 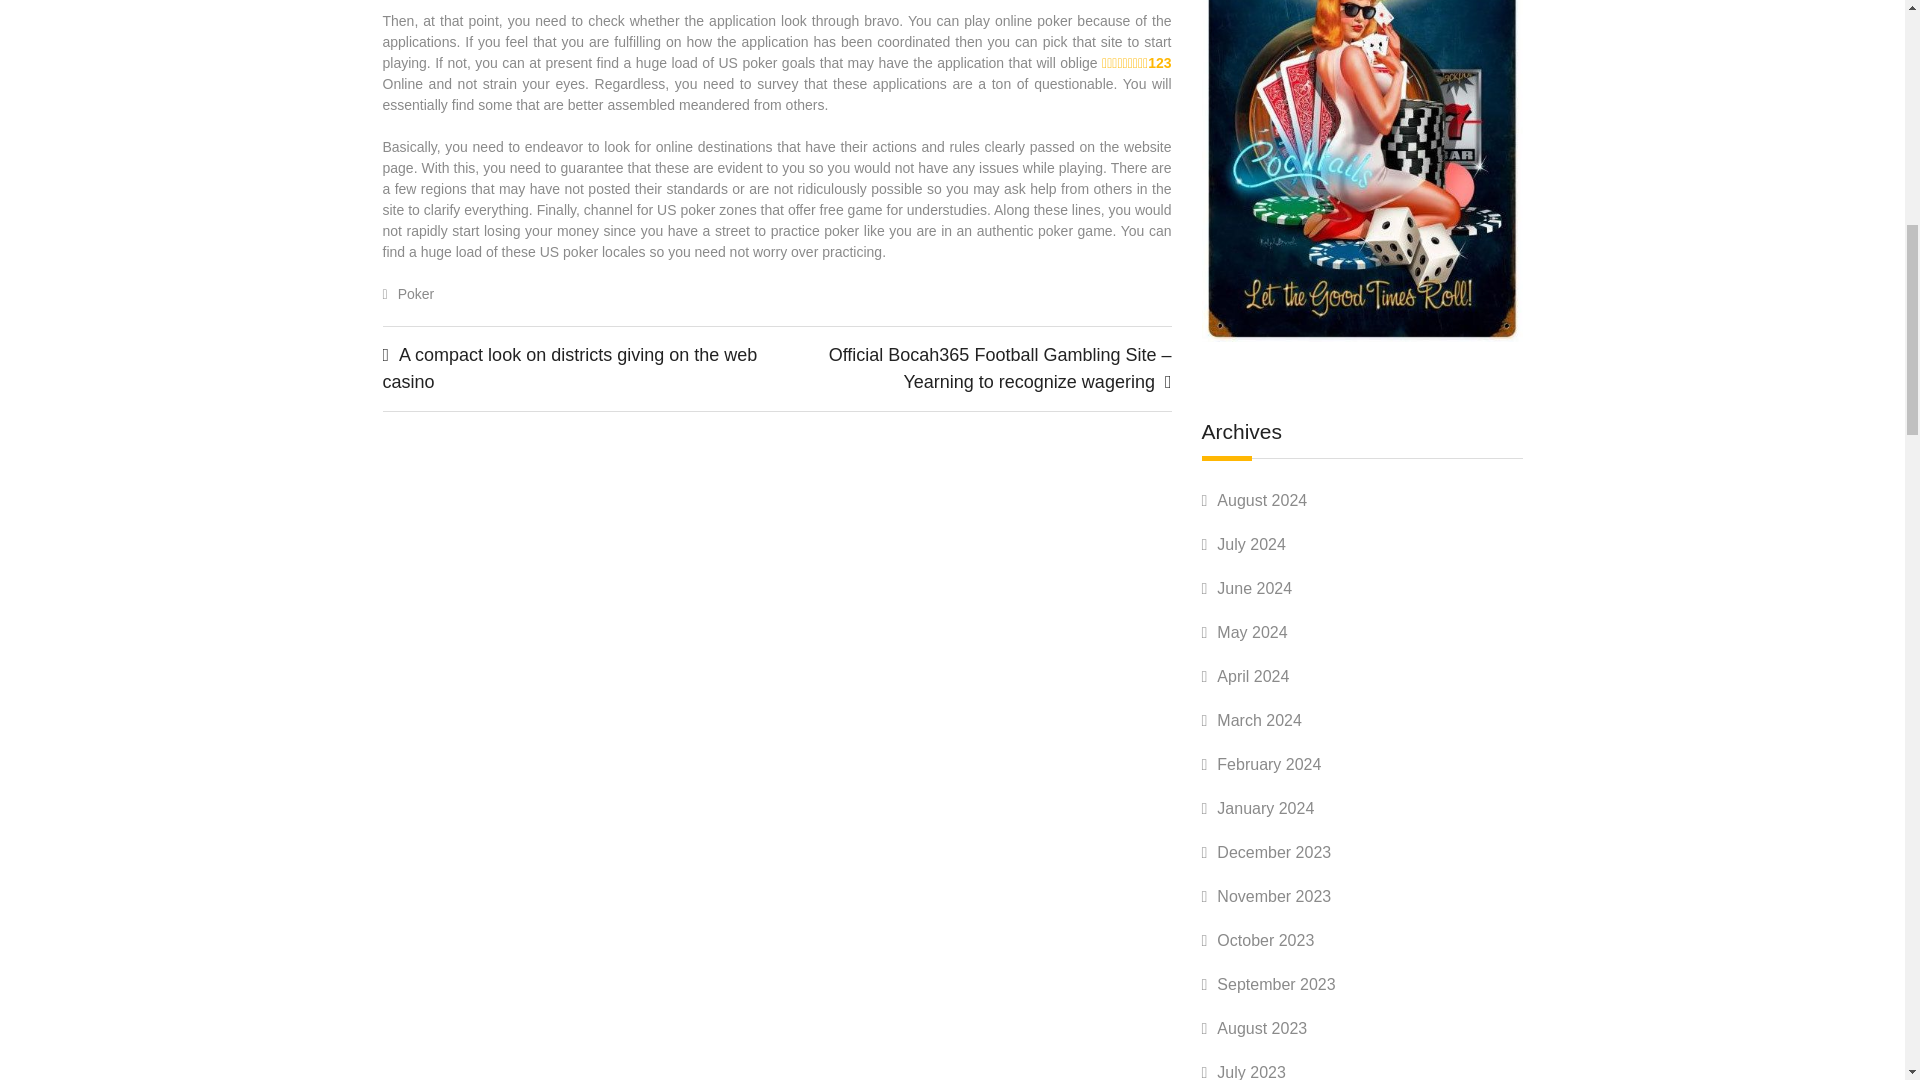 I want to click on December 2023, so click(x=1274, y=852).